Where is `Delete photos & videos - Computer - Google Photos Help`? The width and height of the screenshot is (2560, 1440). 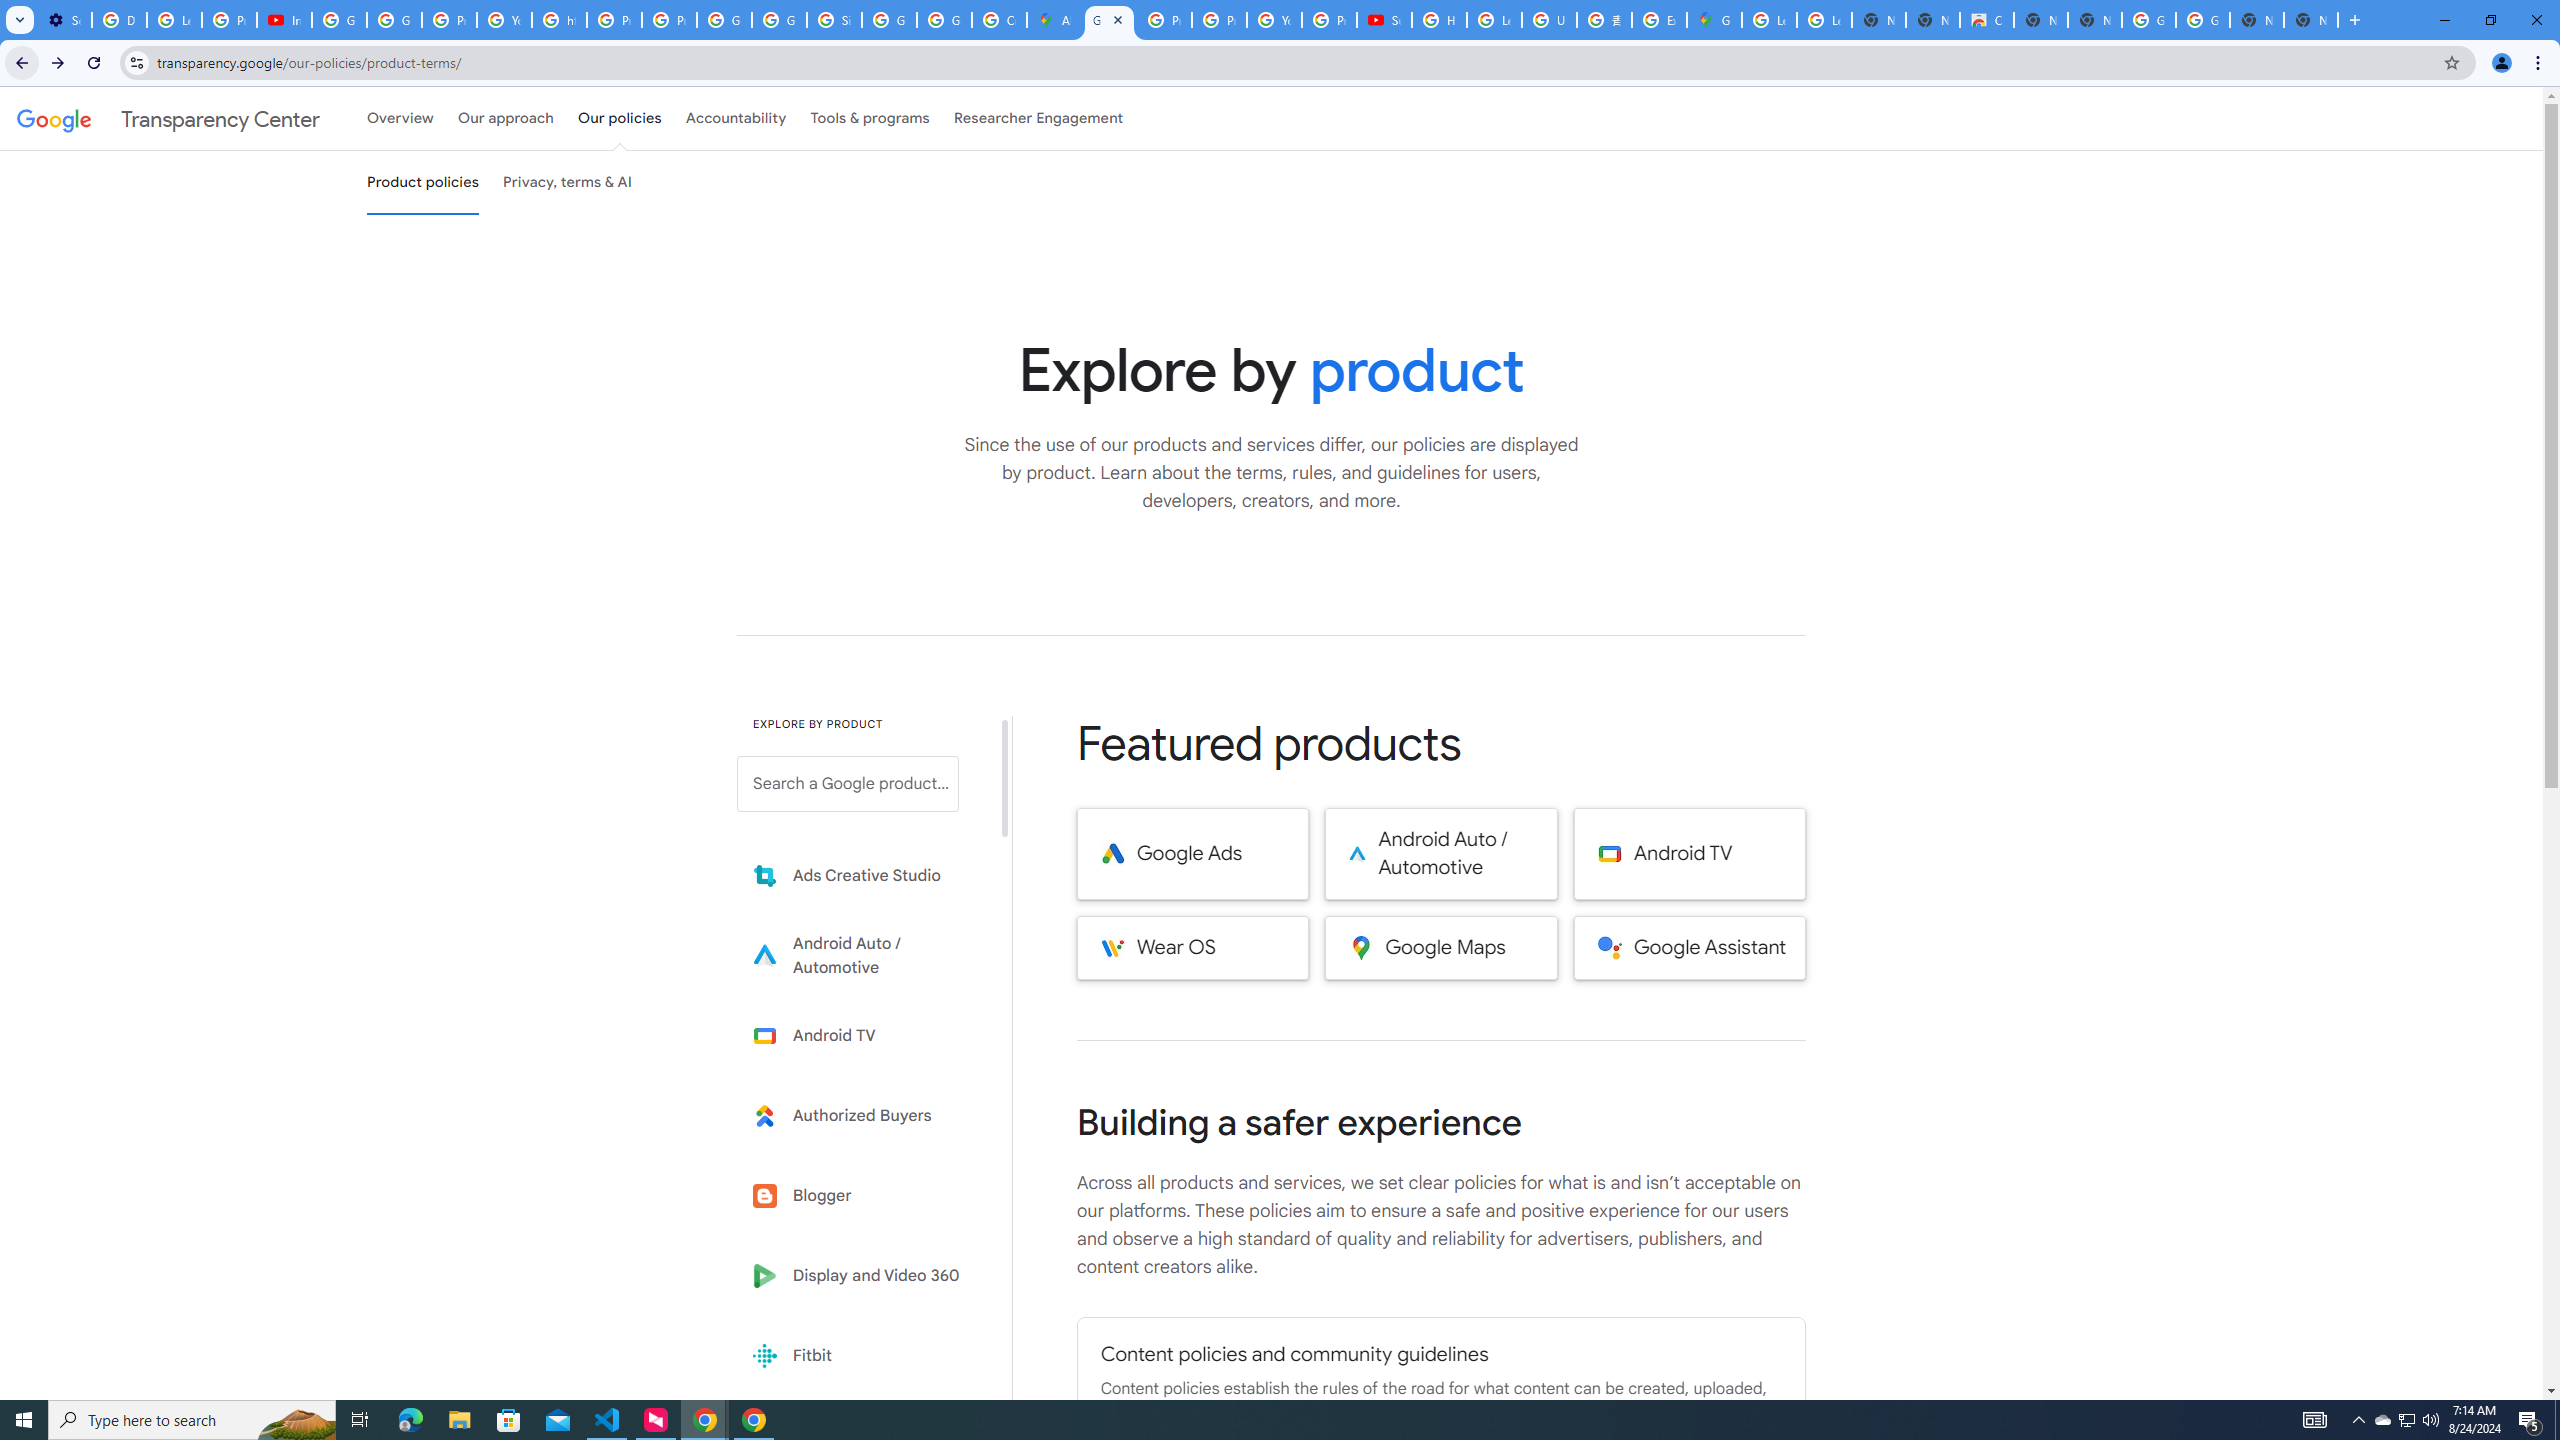 Delete photos & videos - Computer - Google Photos Help is located at coordinates (118, 20).